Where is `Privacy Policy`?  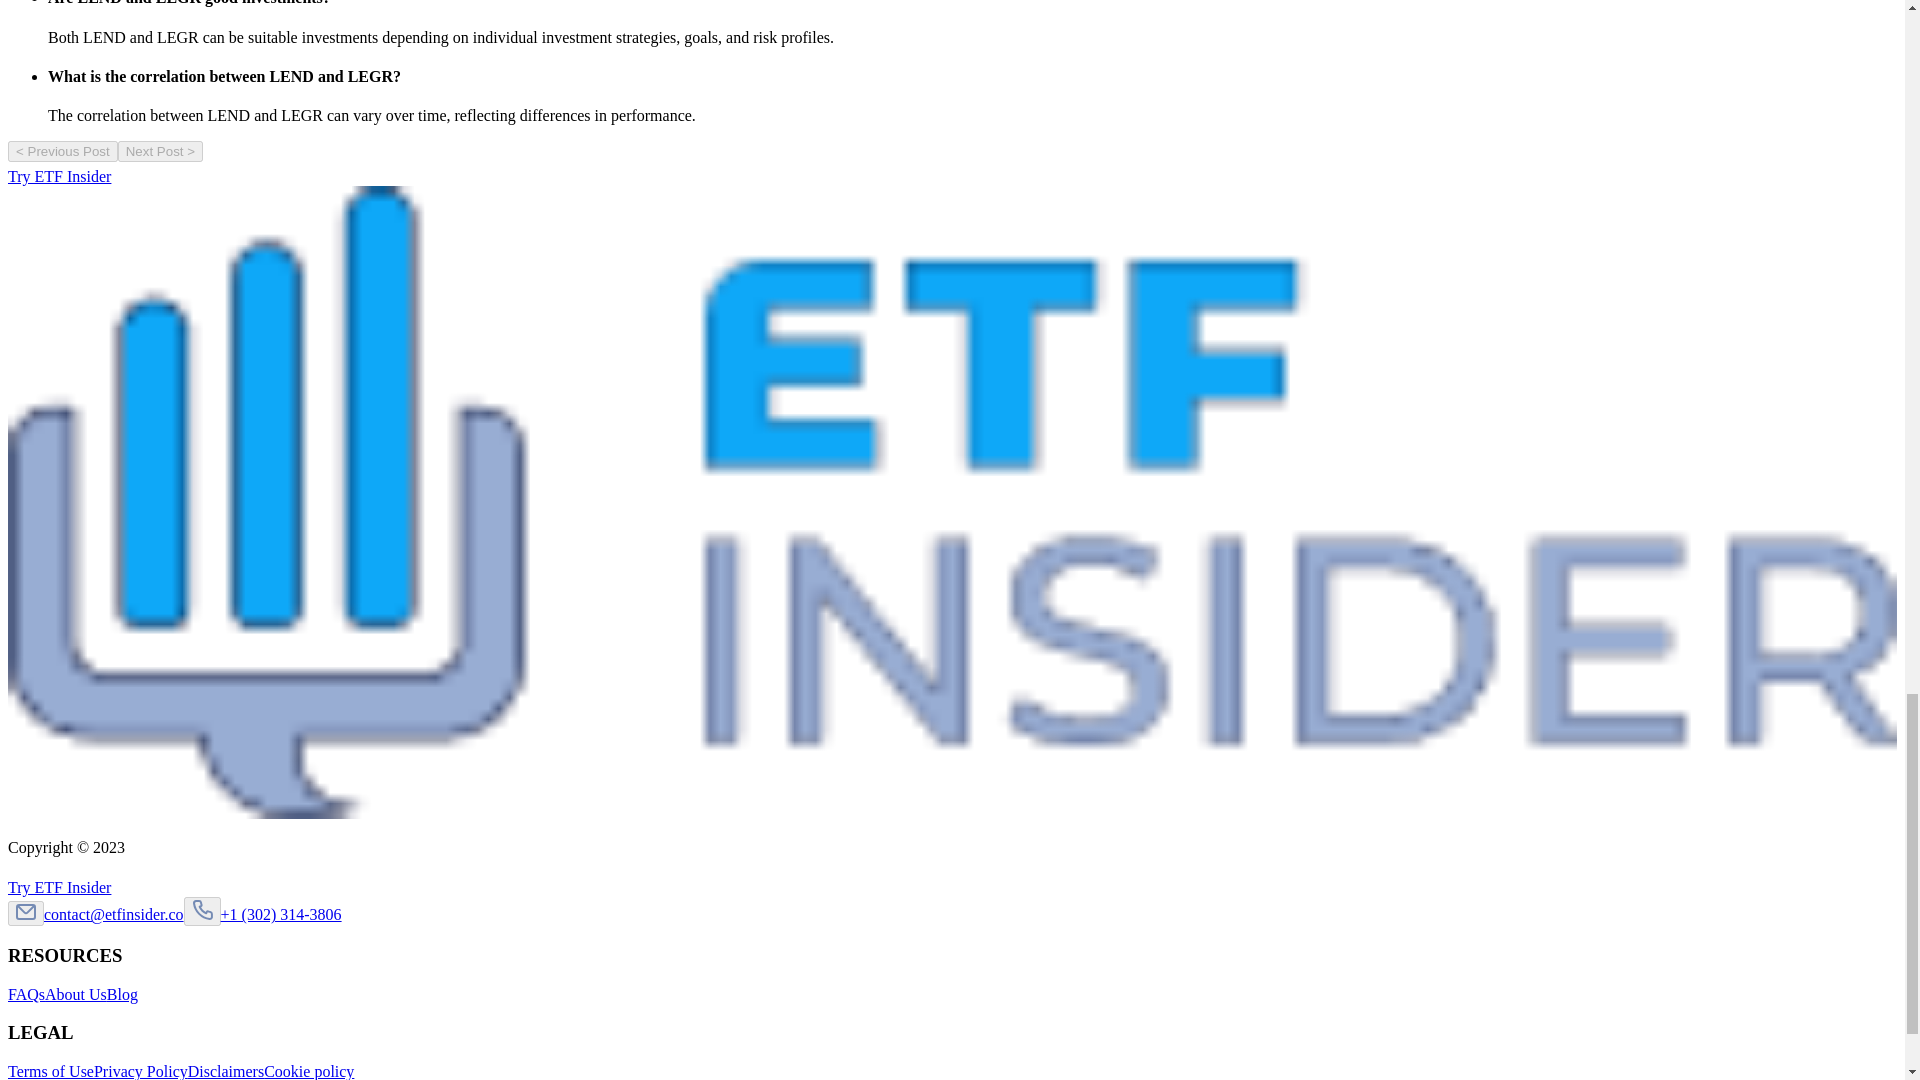 Privacy Policy is located at coordinates (141, 1071).